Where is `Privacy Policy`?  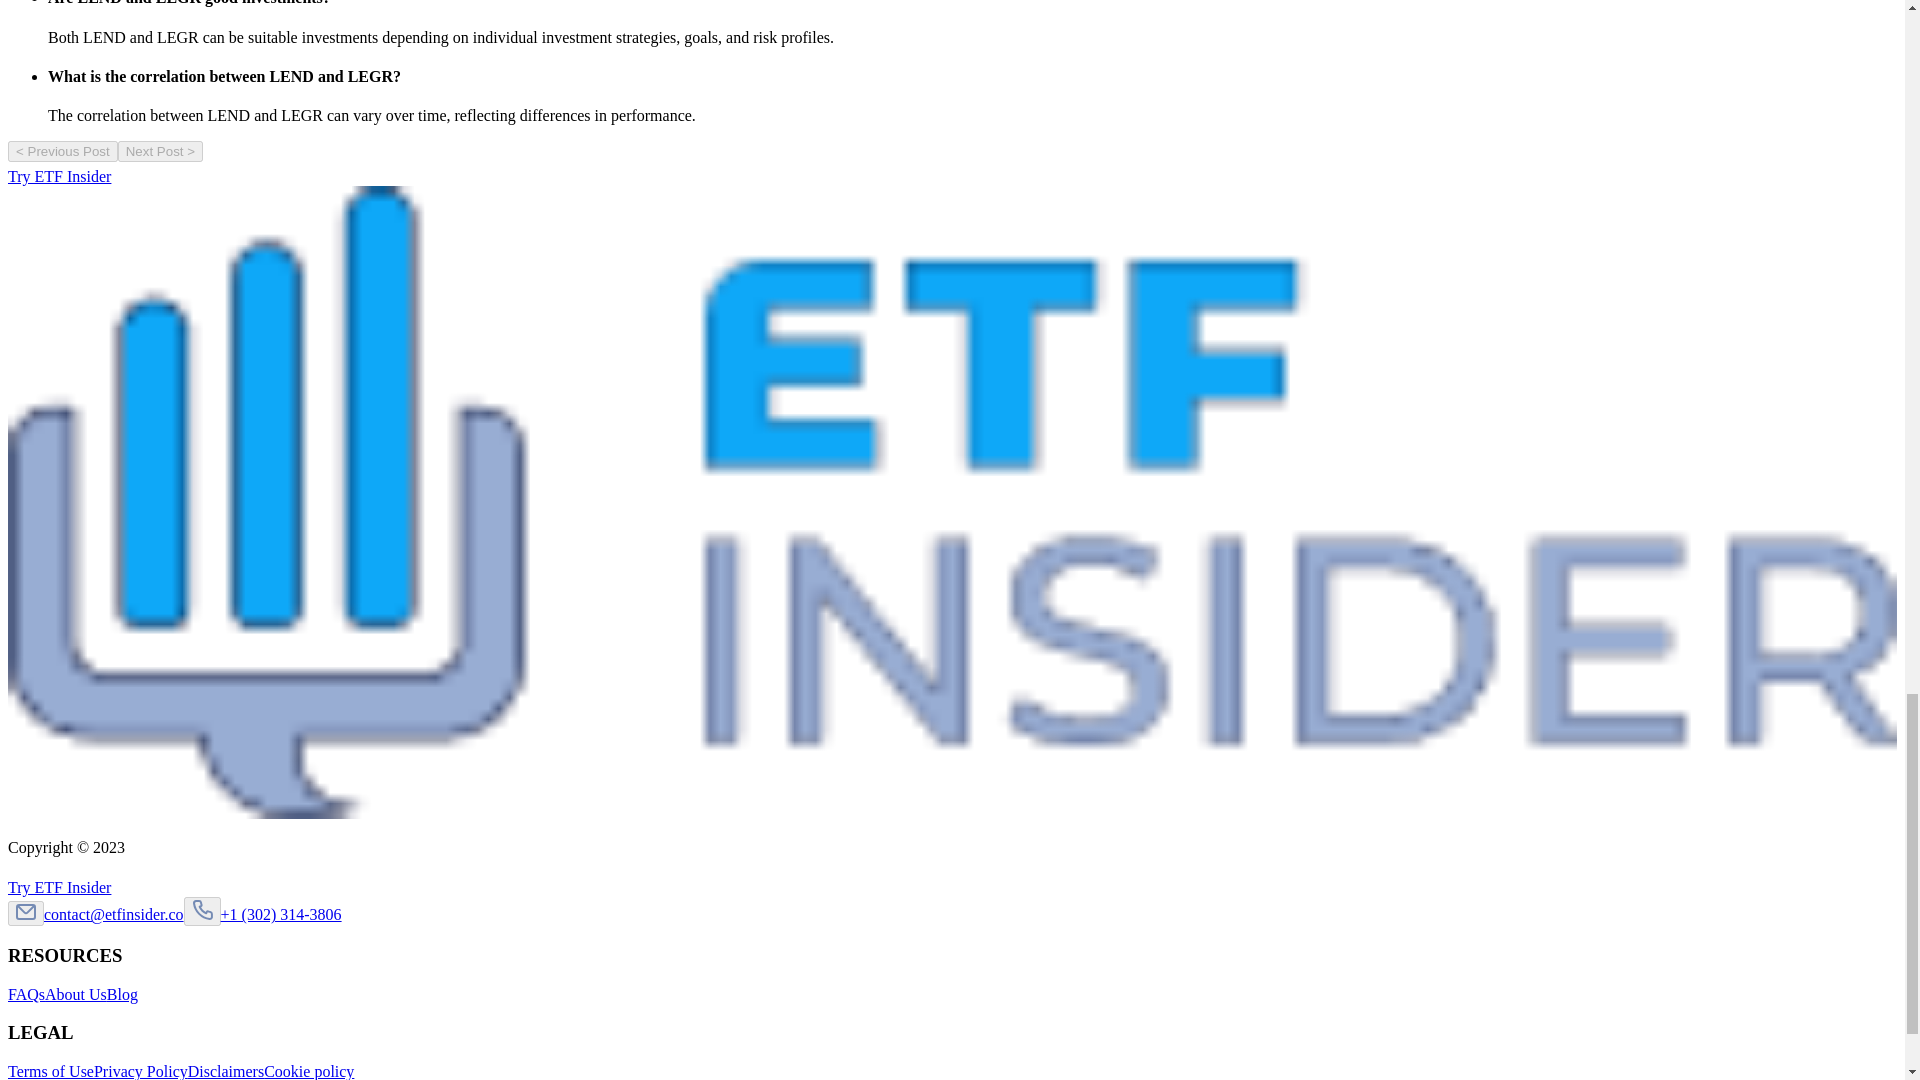 Privacy Policy is located at coordinates (141, 1071).